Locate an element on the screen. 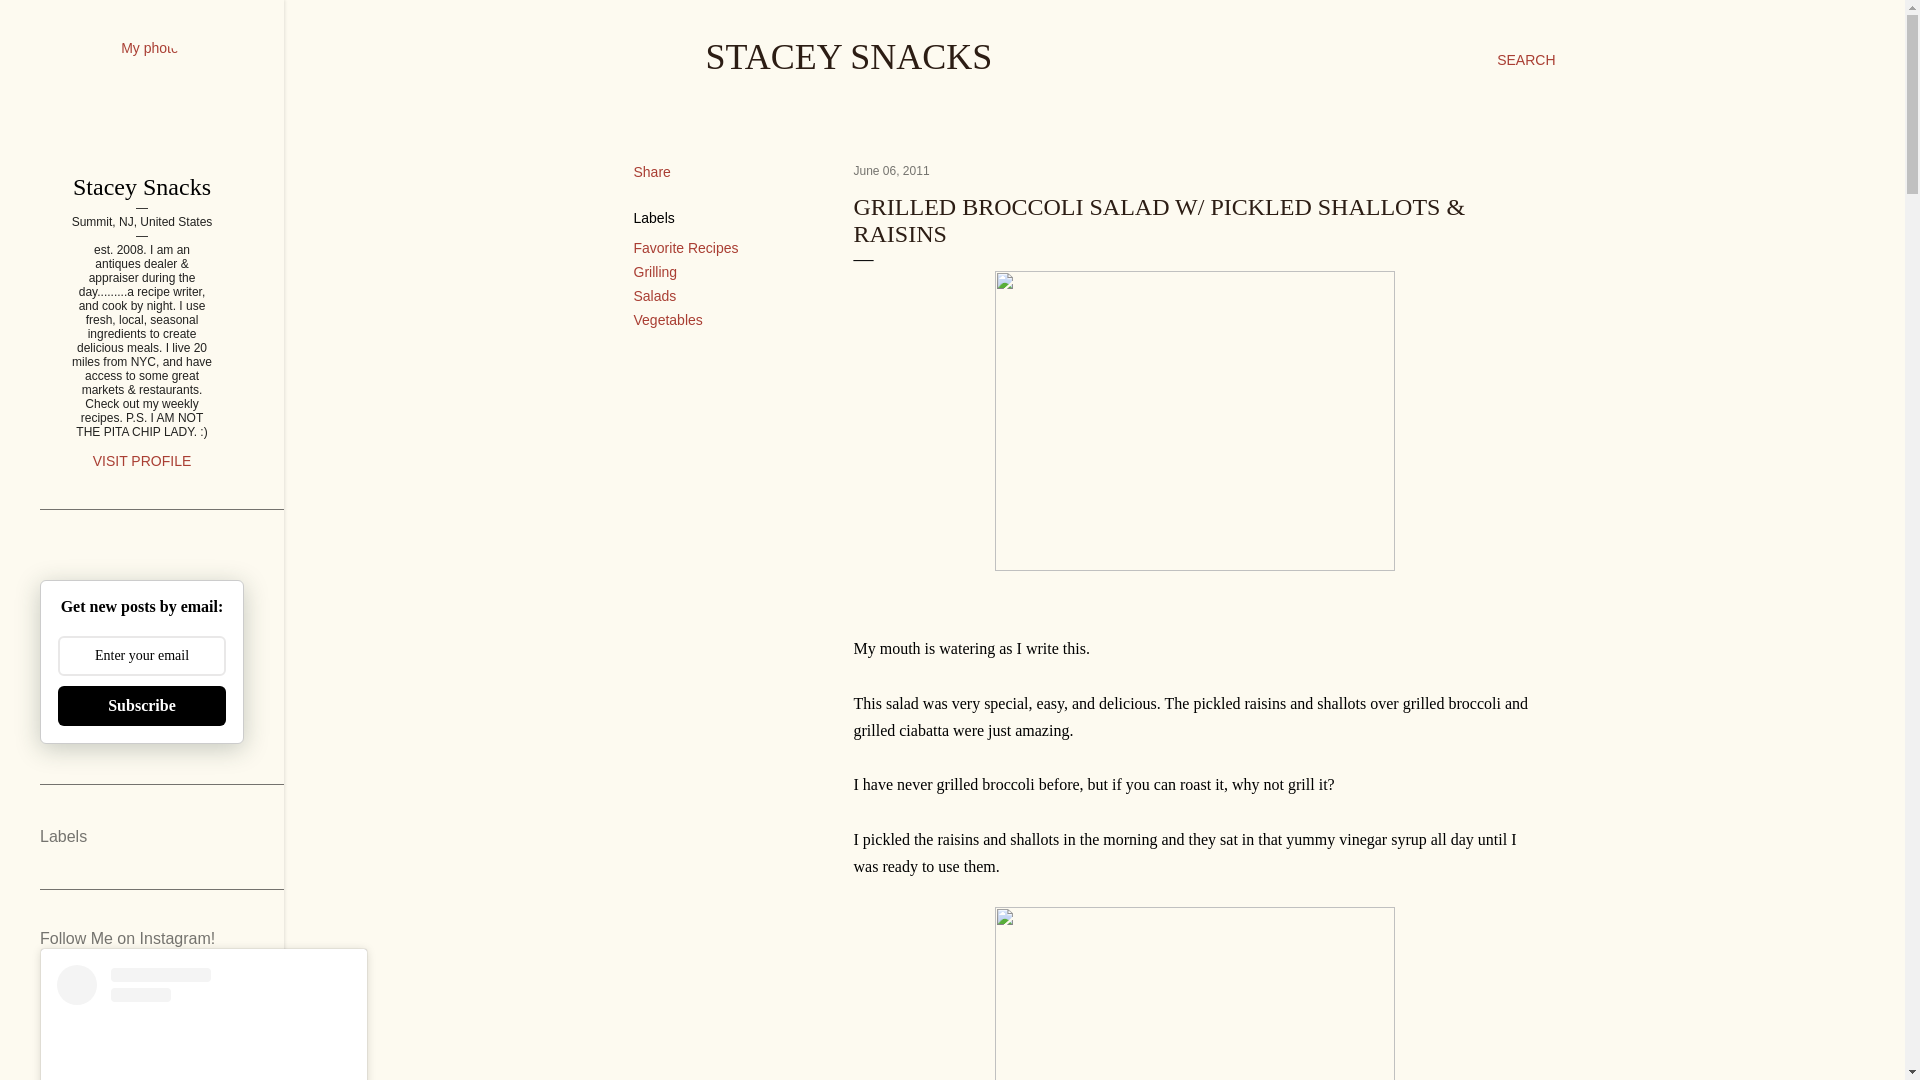  Share is located at coordinates (652, 172).